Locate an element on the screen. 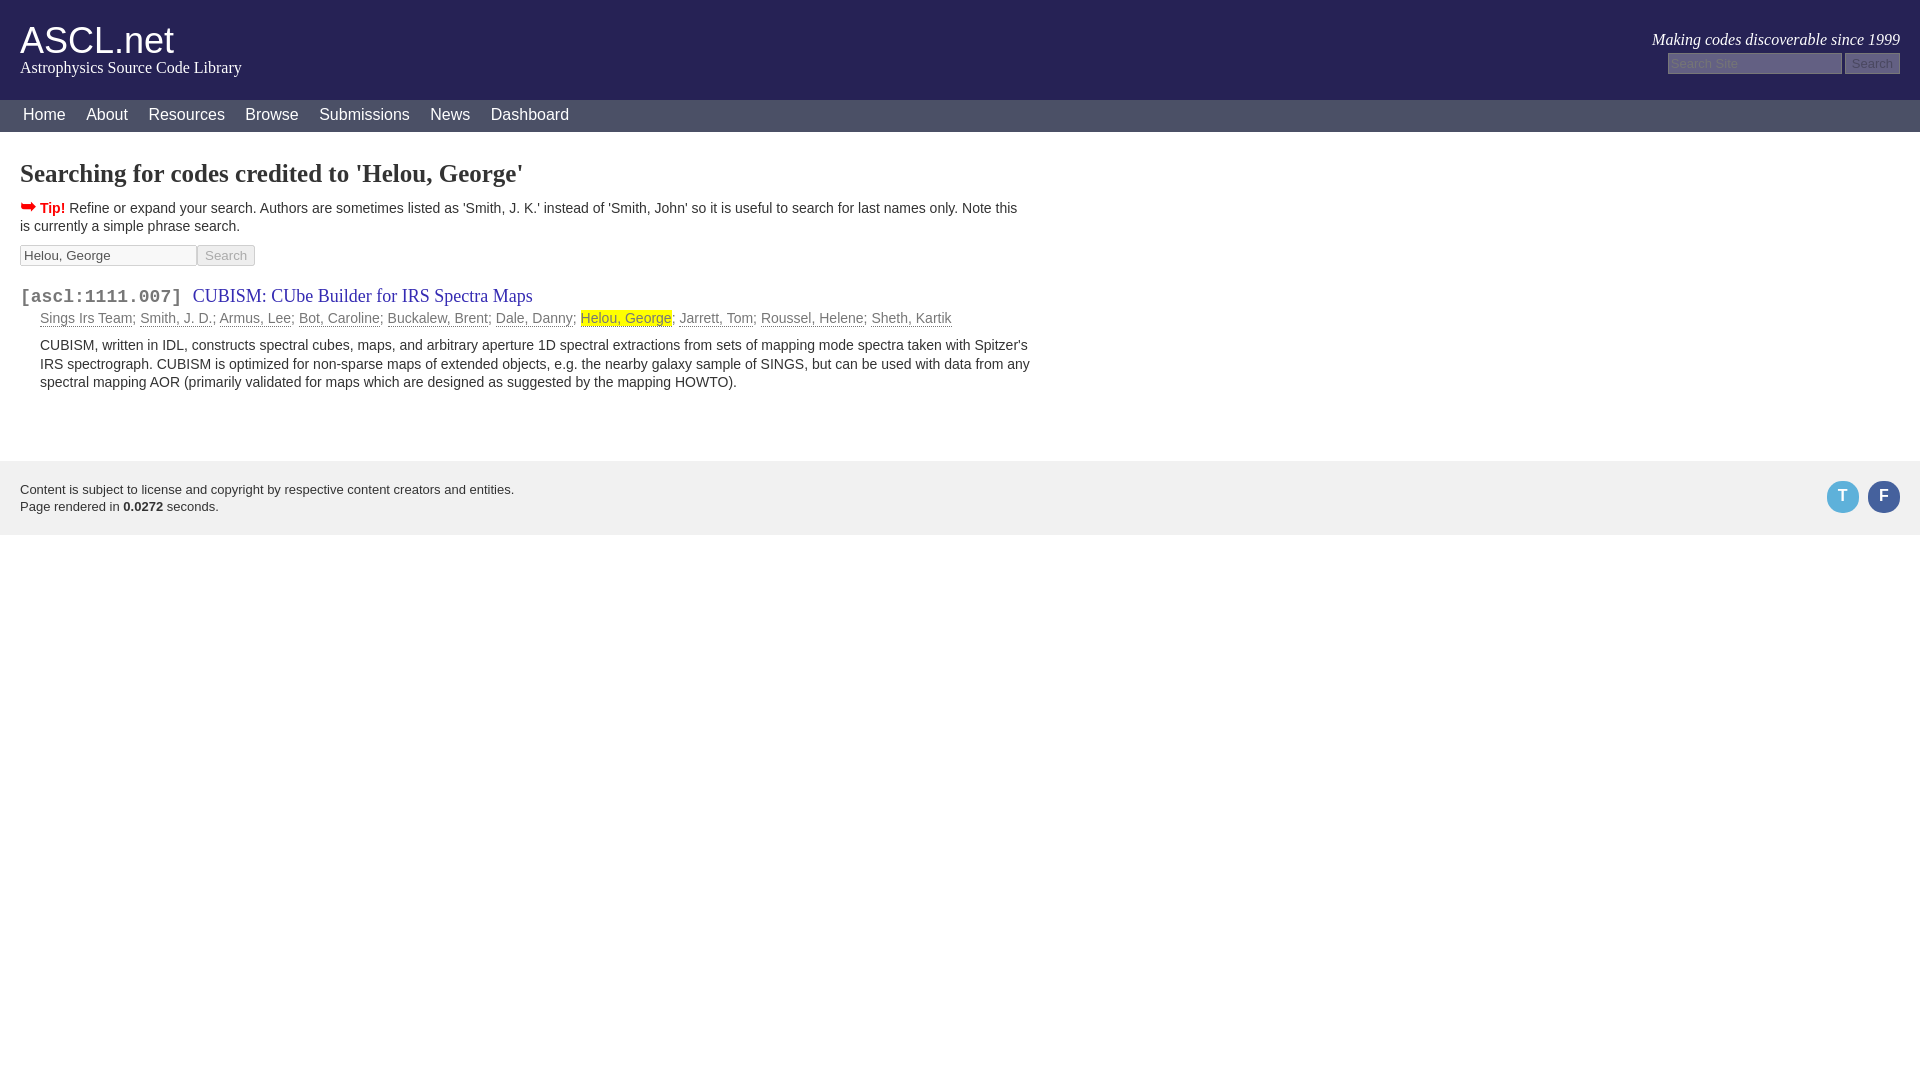 The height and width of the screenshot is (1080, 1920). Buckalew, Brent is located at coordinates (437, 318).